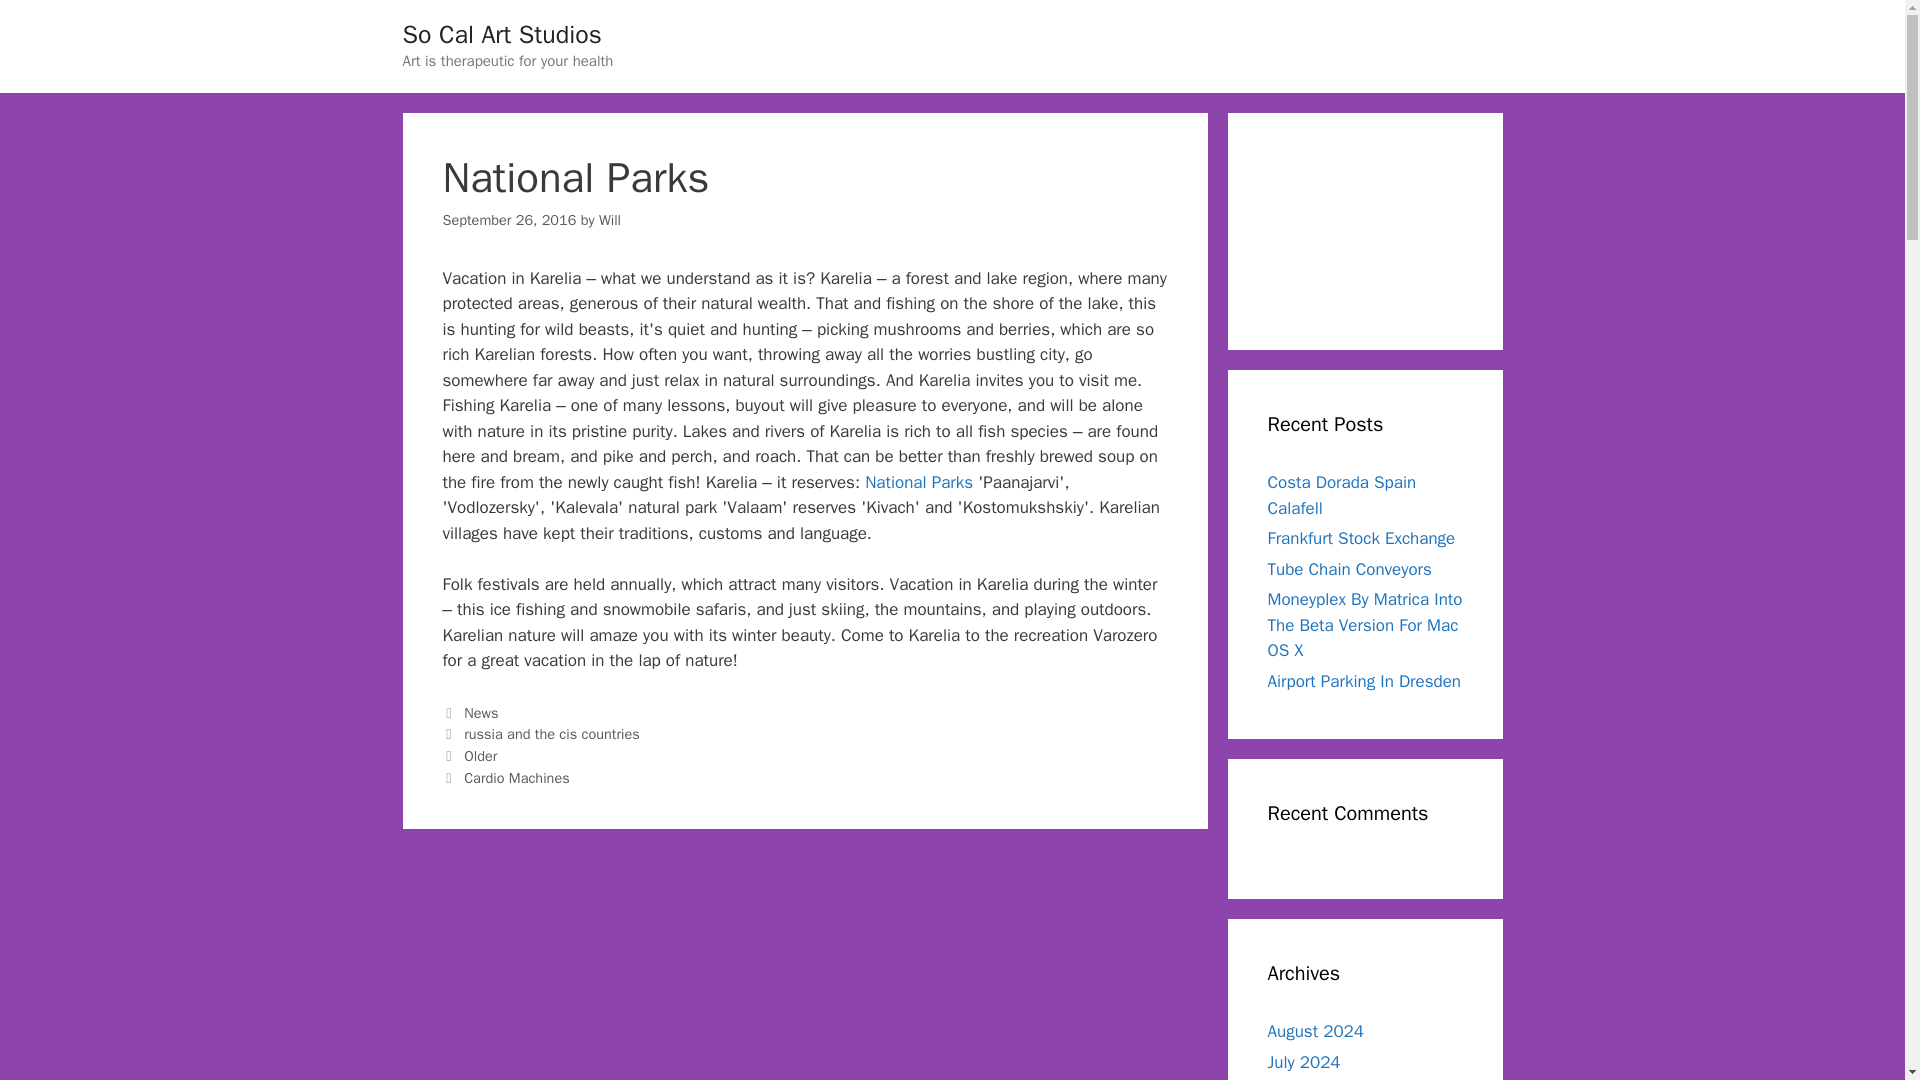  What do you see at coordinates (552, 734) in the screenshot?
I see `russia and the cis countries` at bounding box center [552, 734].